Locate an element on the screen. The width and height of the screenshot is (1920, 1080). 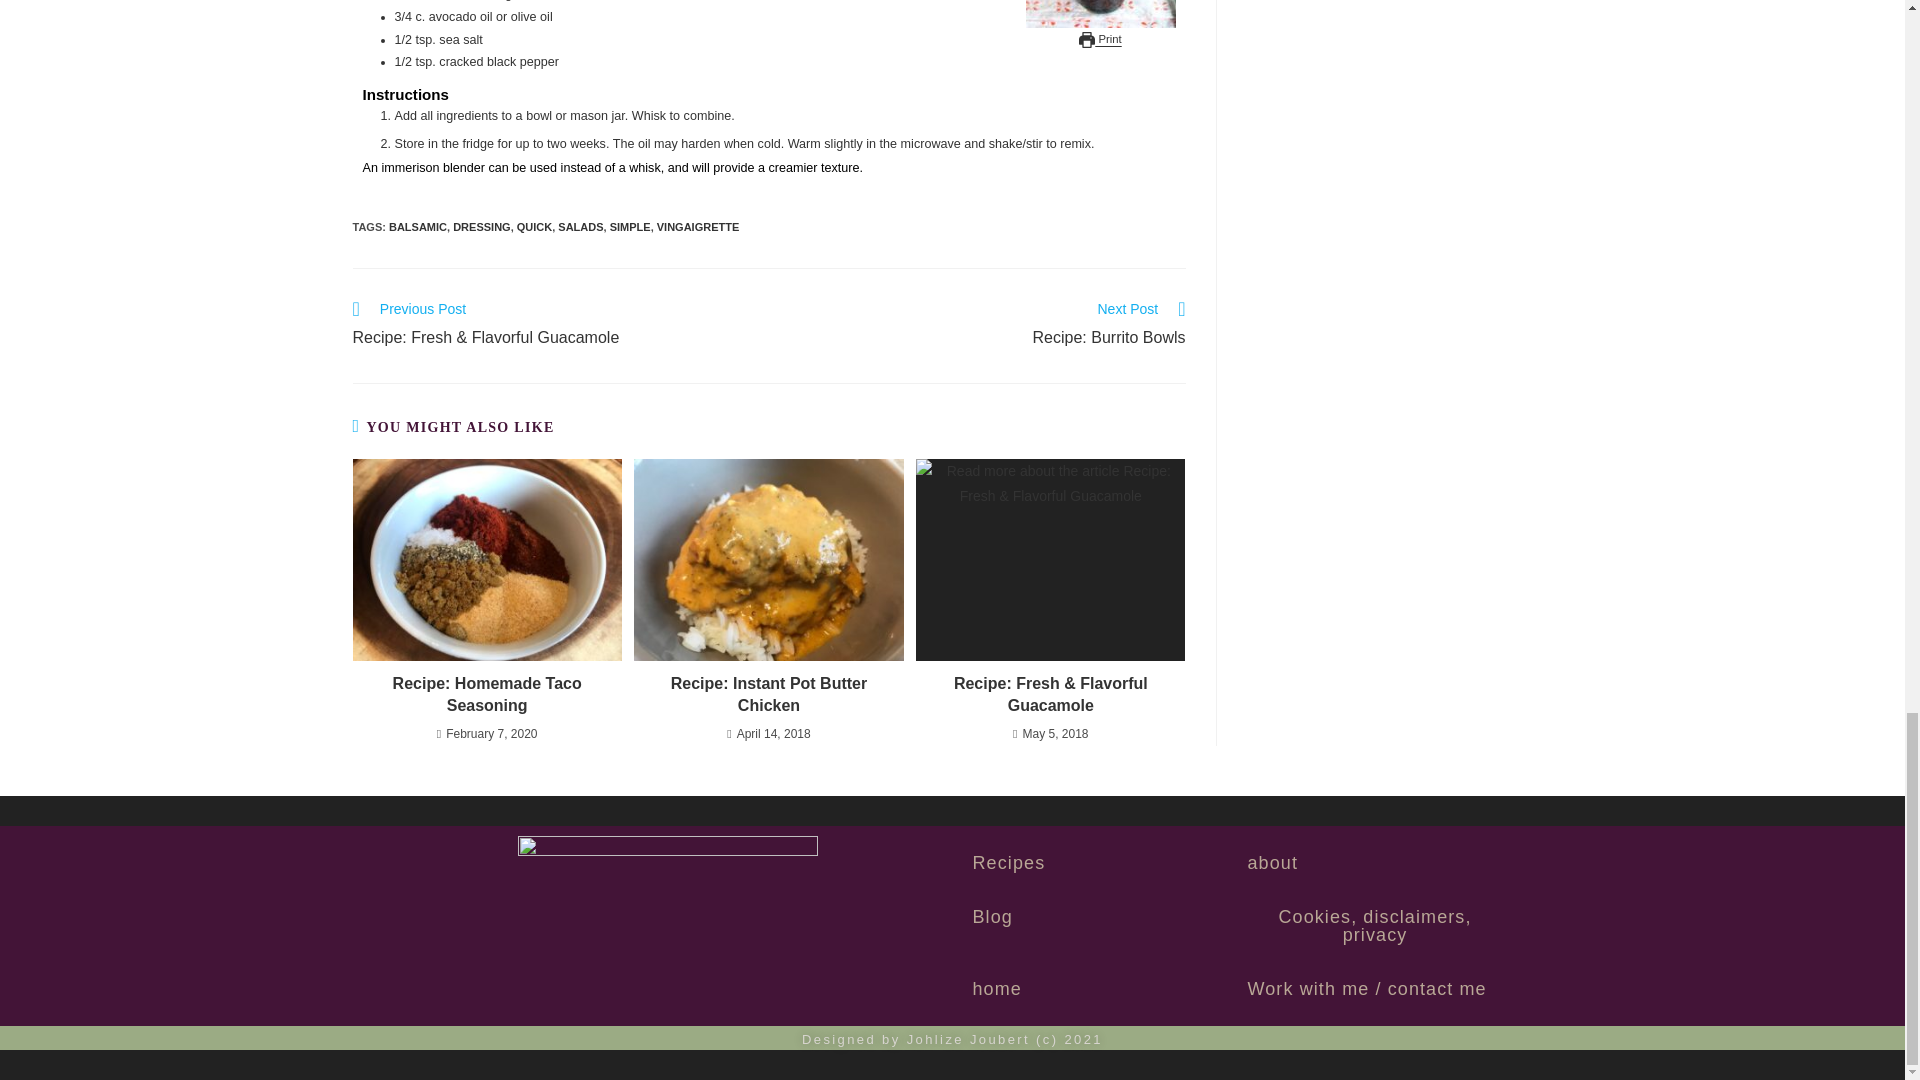
VINGAIGRETTE is located at coordinates (418, 227).